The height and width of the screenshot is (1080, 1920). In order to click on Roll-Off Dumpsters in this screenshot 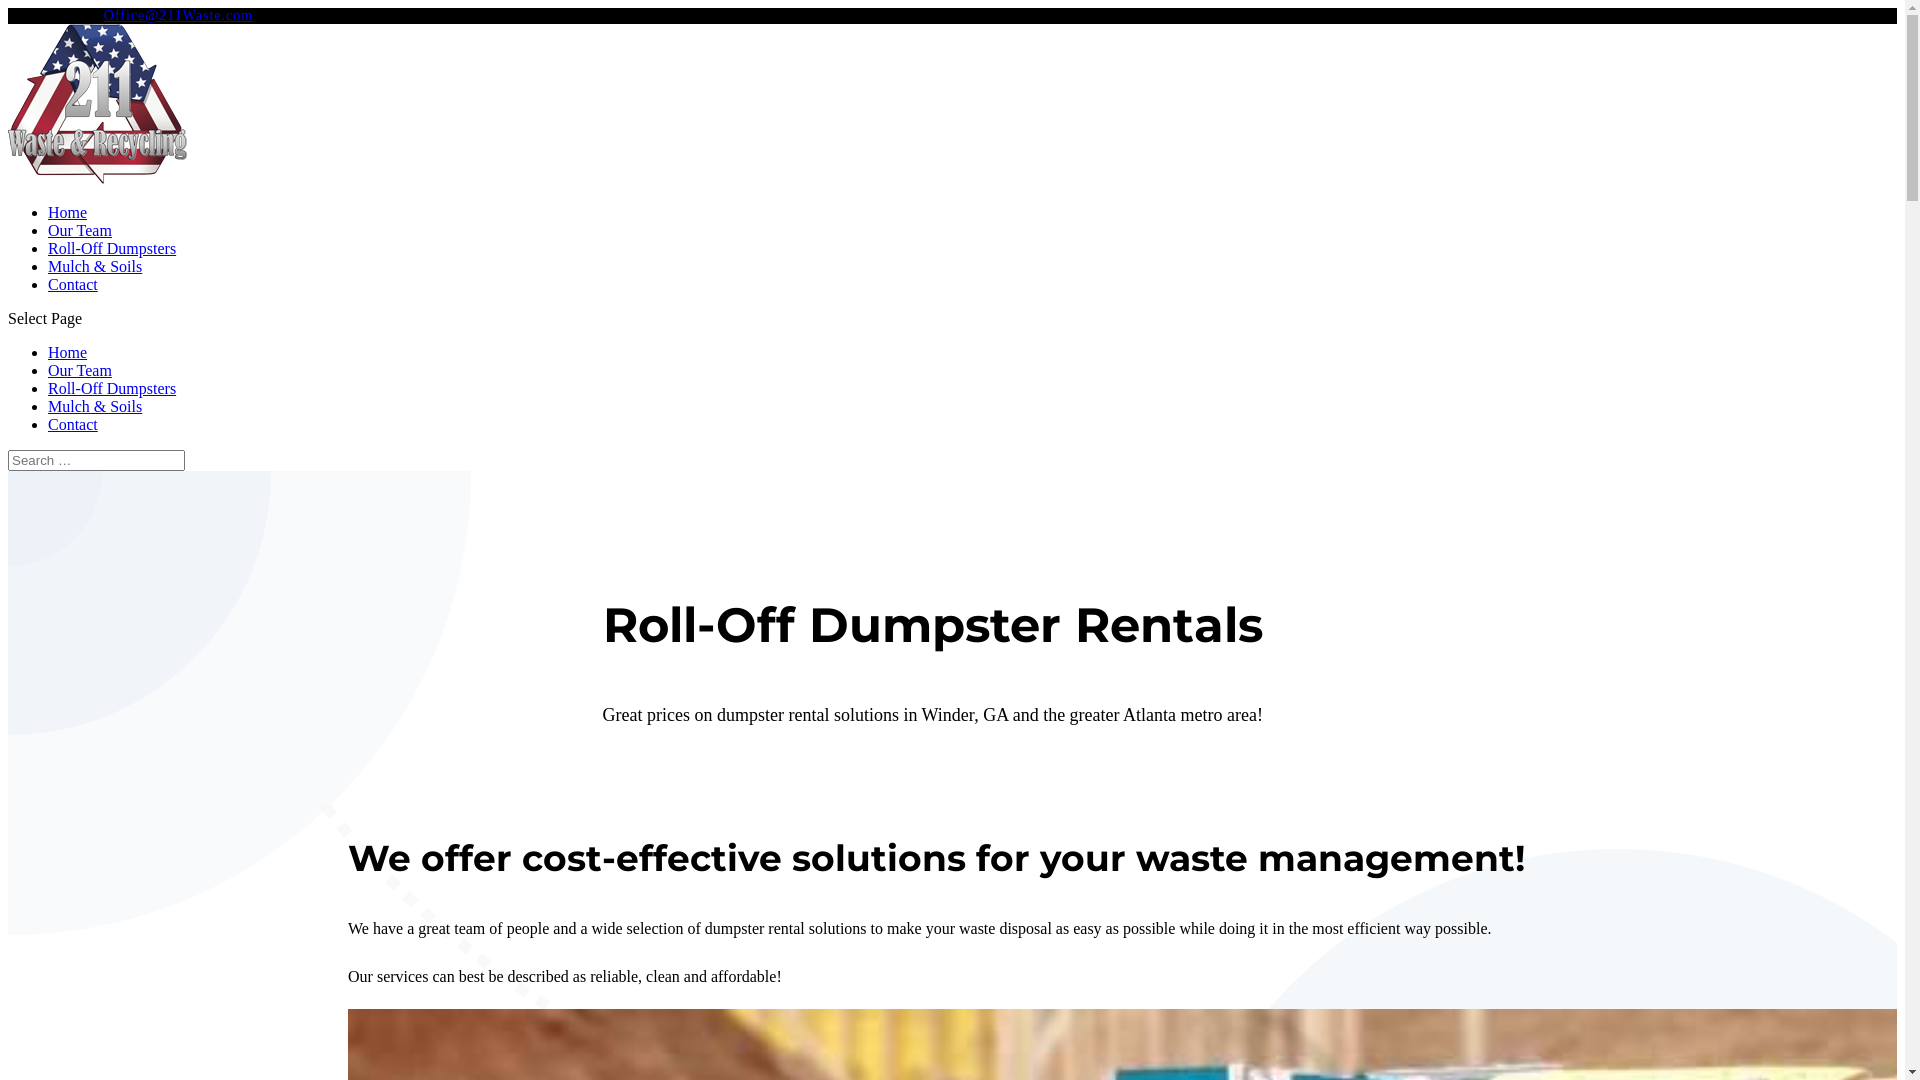, I will do `click(112, 248)`.